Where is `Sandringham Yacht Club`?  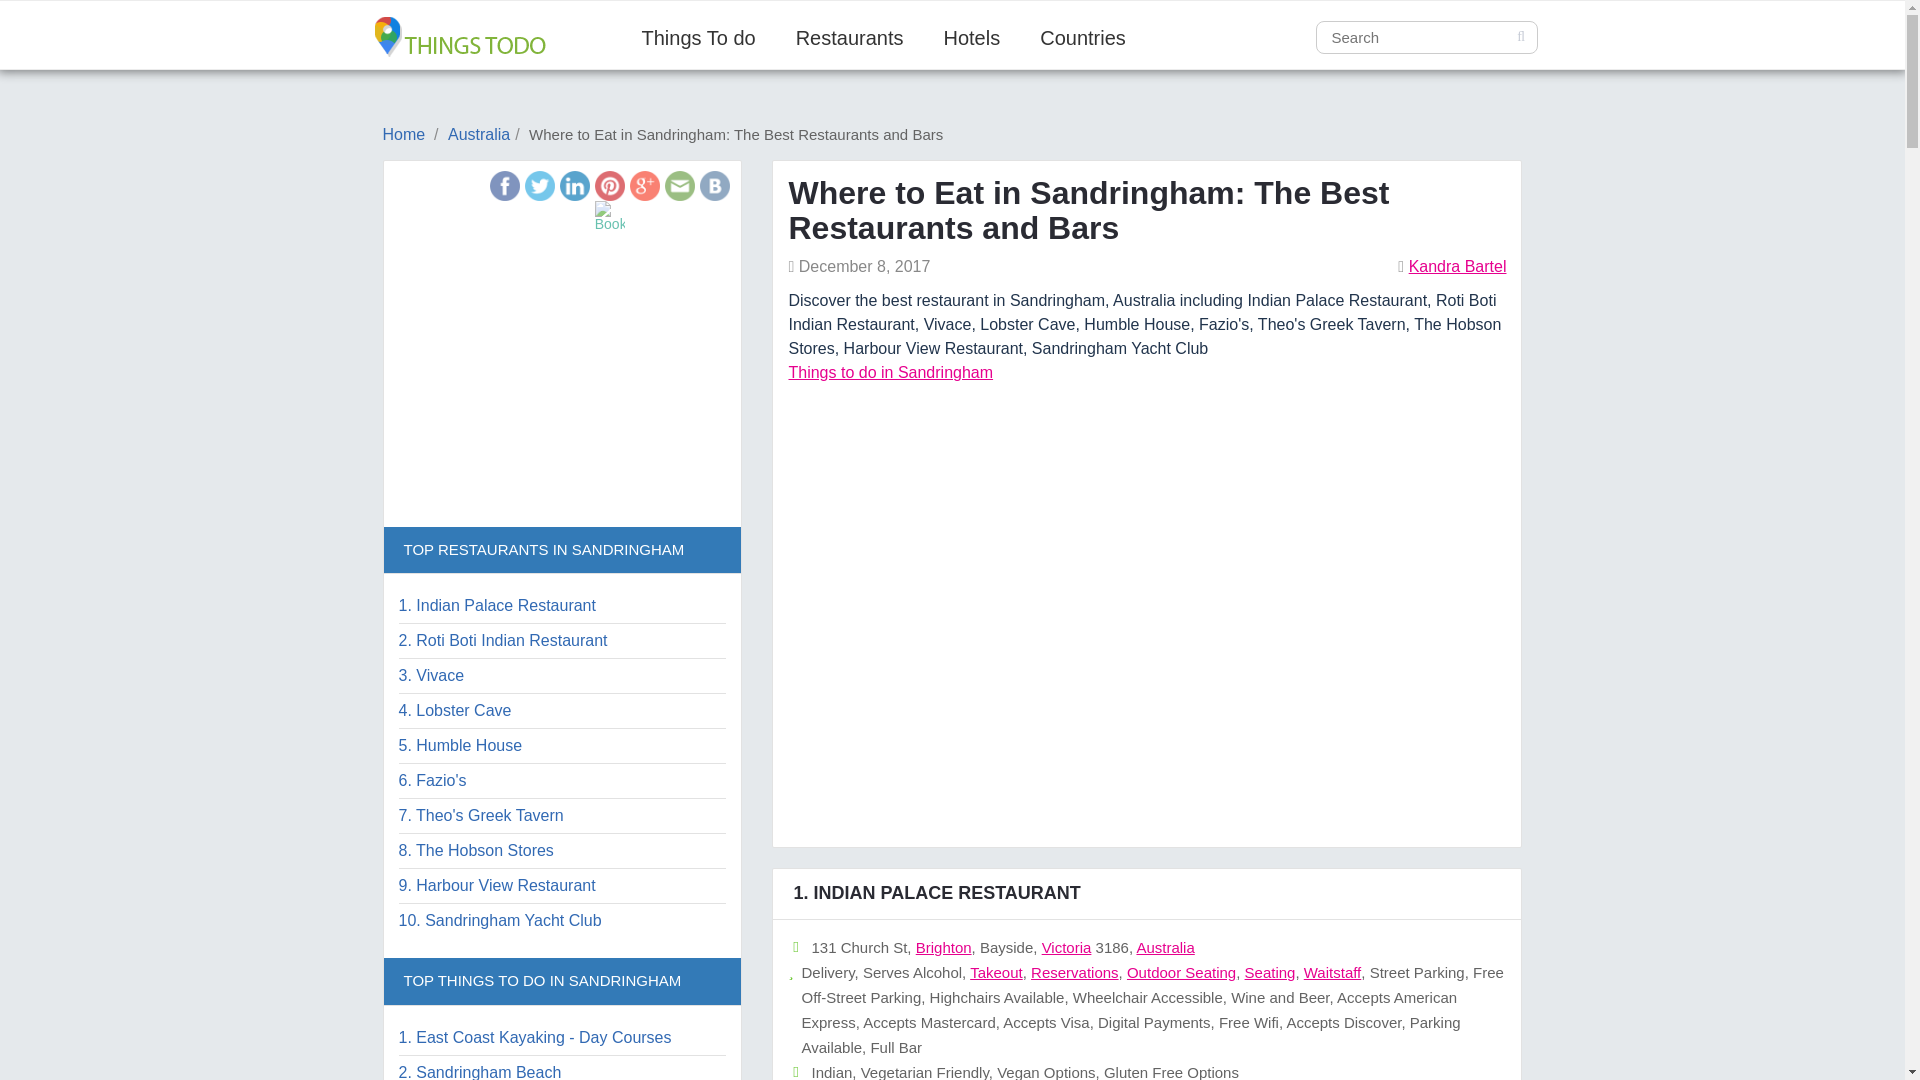 Sandringham Yacht Club is located at coordinates (498, 920).